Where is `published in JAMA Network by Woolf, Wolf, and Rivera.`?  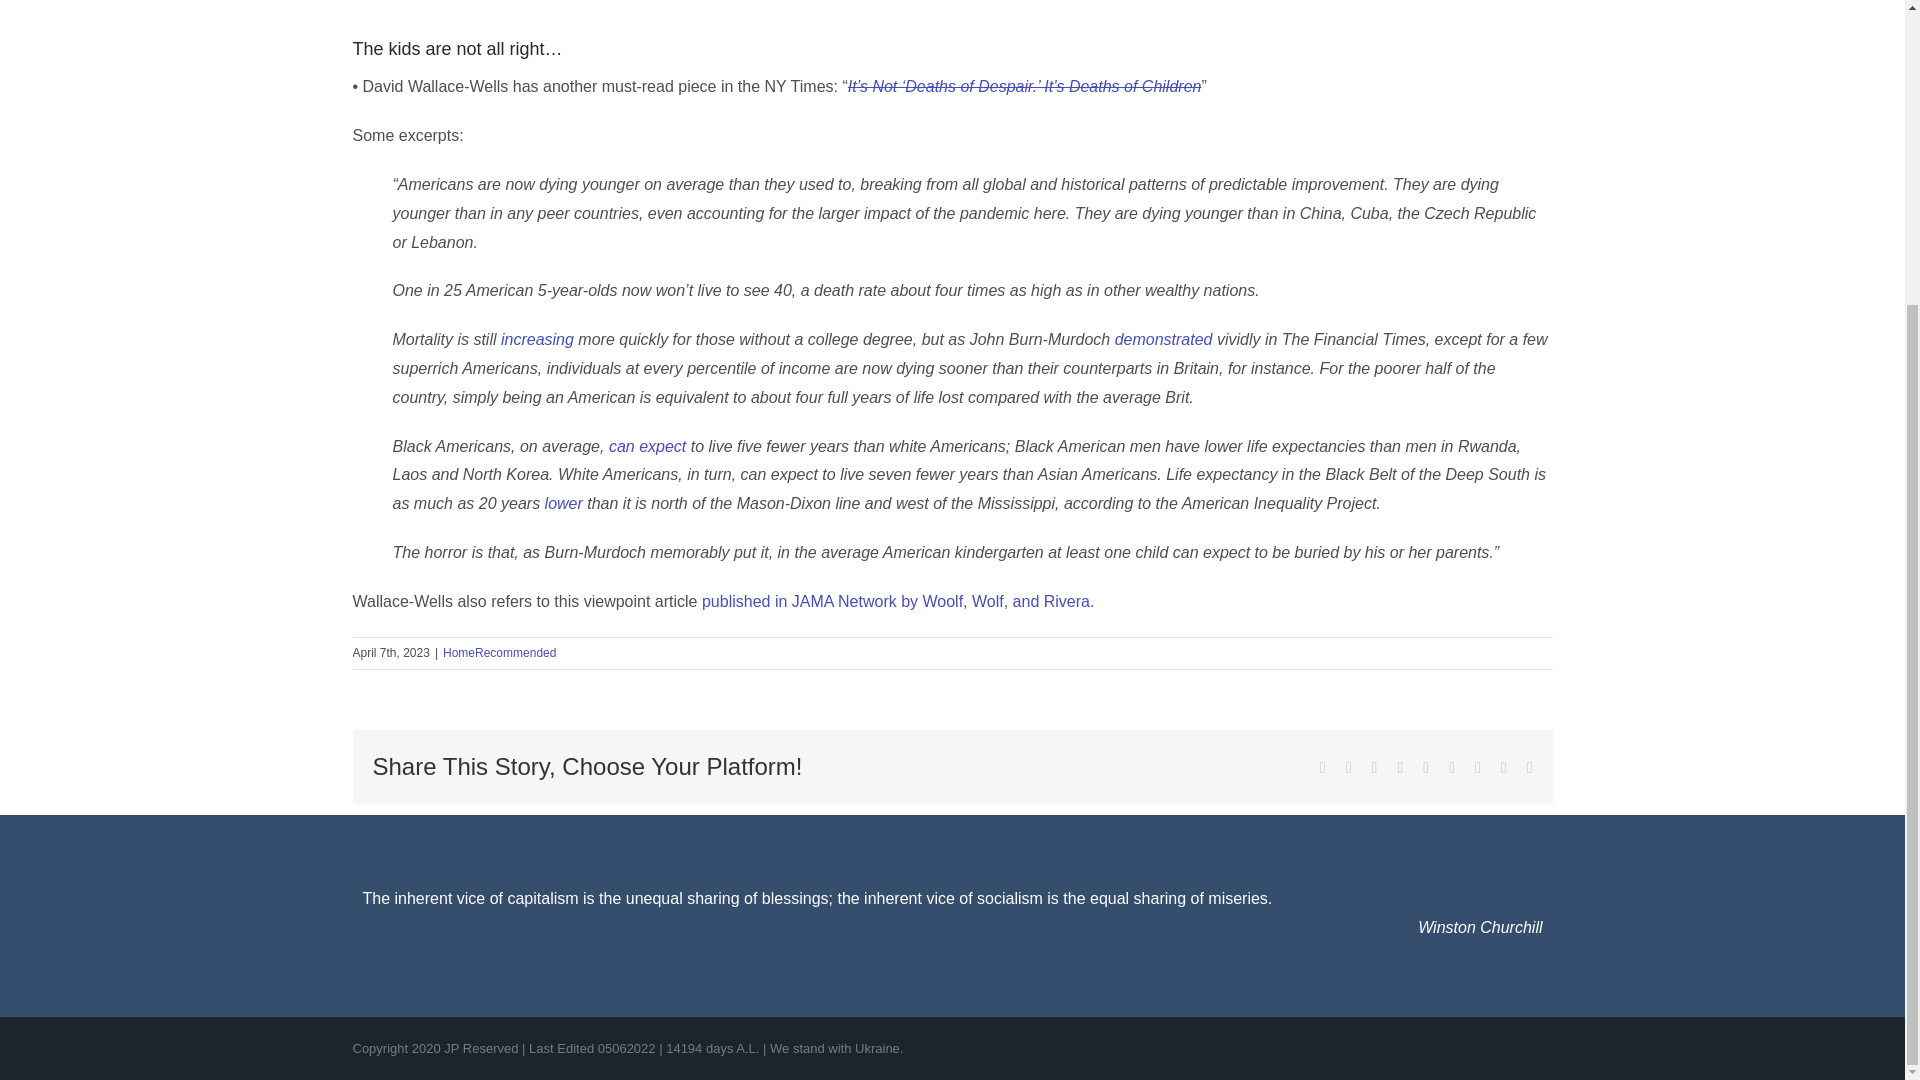 published in JAMA Network by Woolf, Wolf, and Rivera. is located at coordinates (898, 601).